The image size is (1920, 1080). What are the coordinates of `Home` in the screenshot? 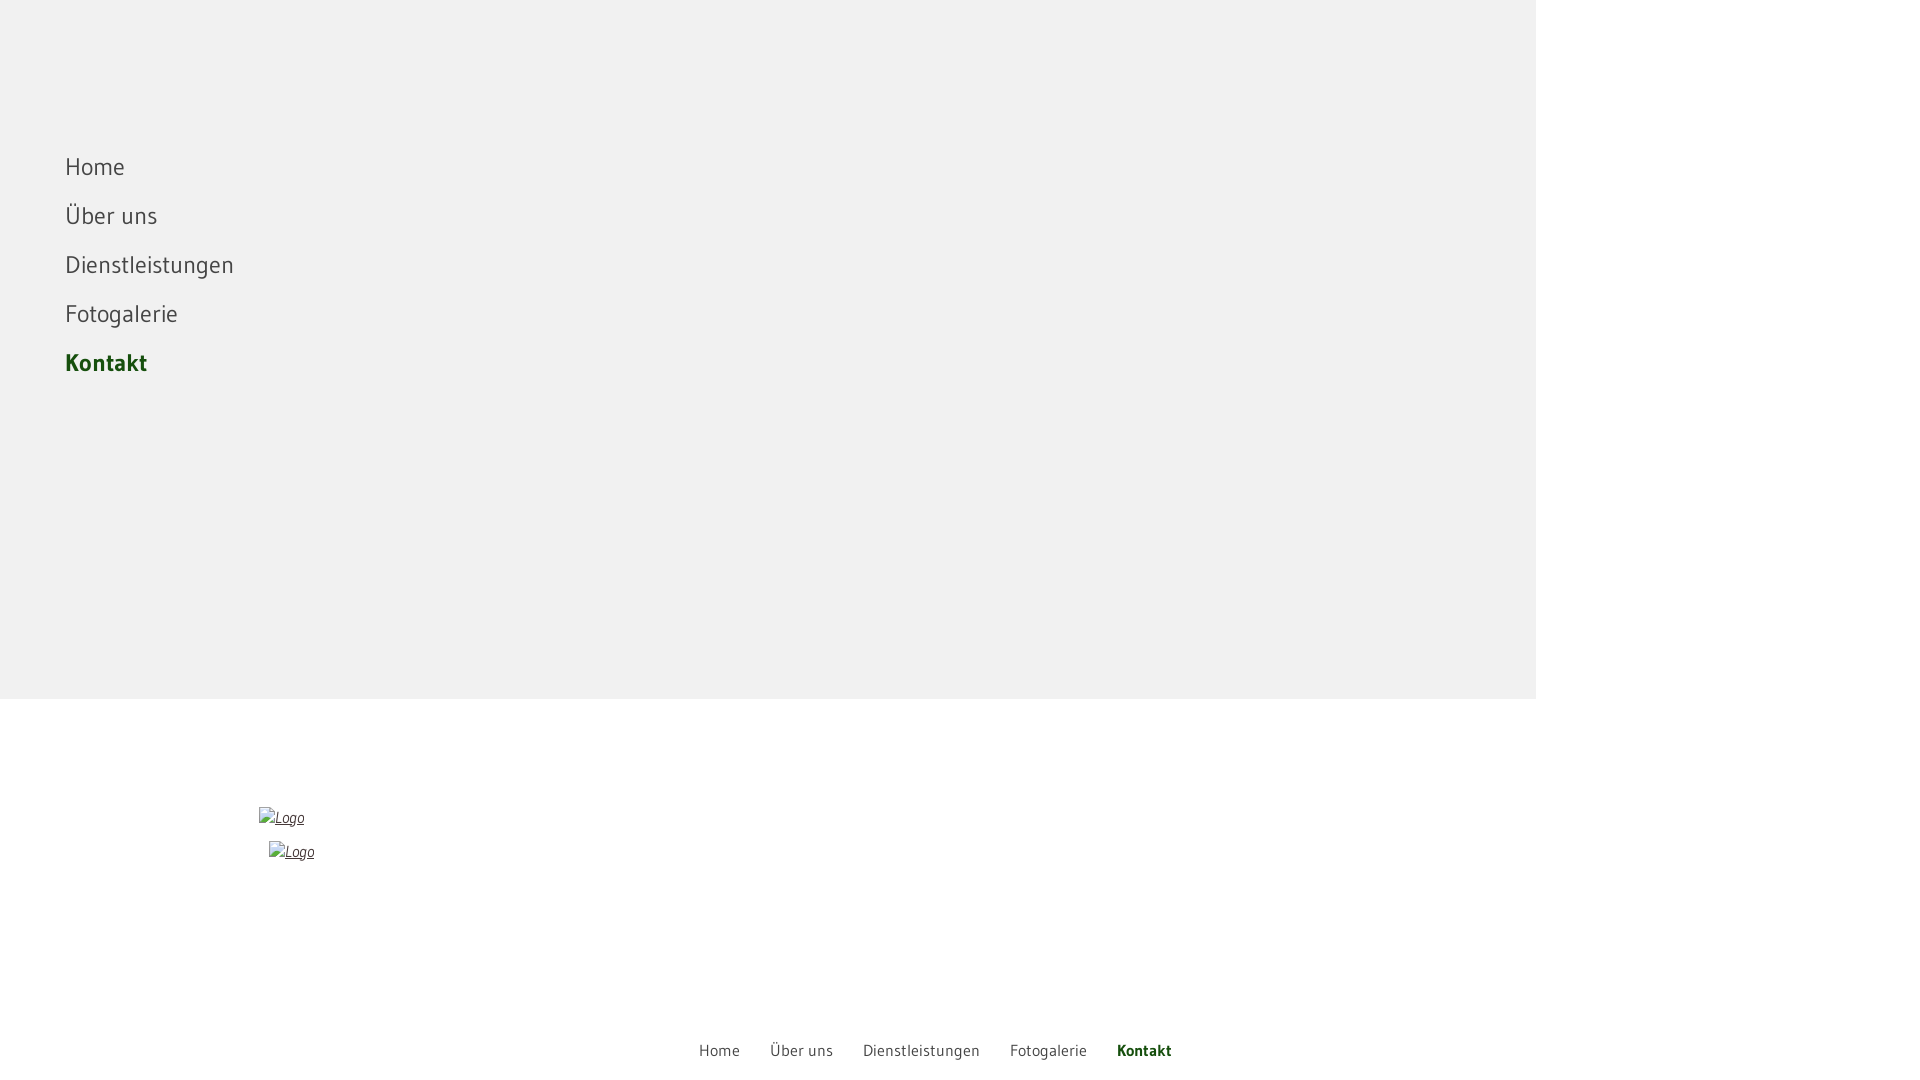 It's located at (720, 1050).